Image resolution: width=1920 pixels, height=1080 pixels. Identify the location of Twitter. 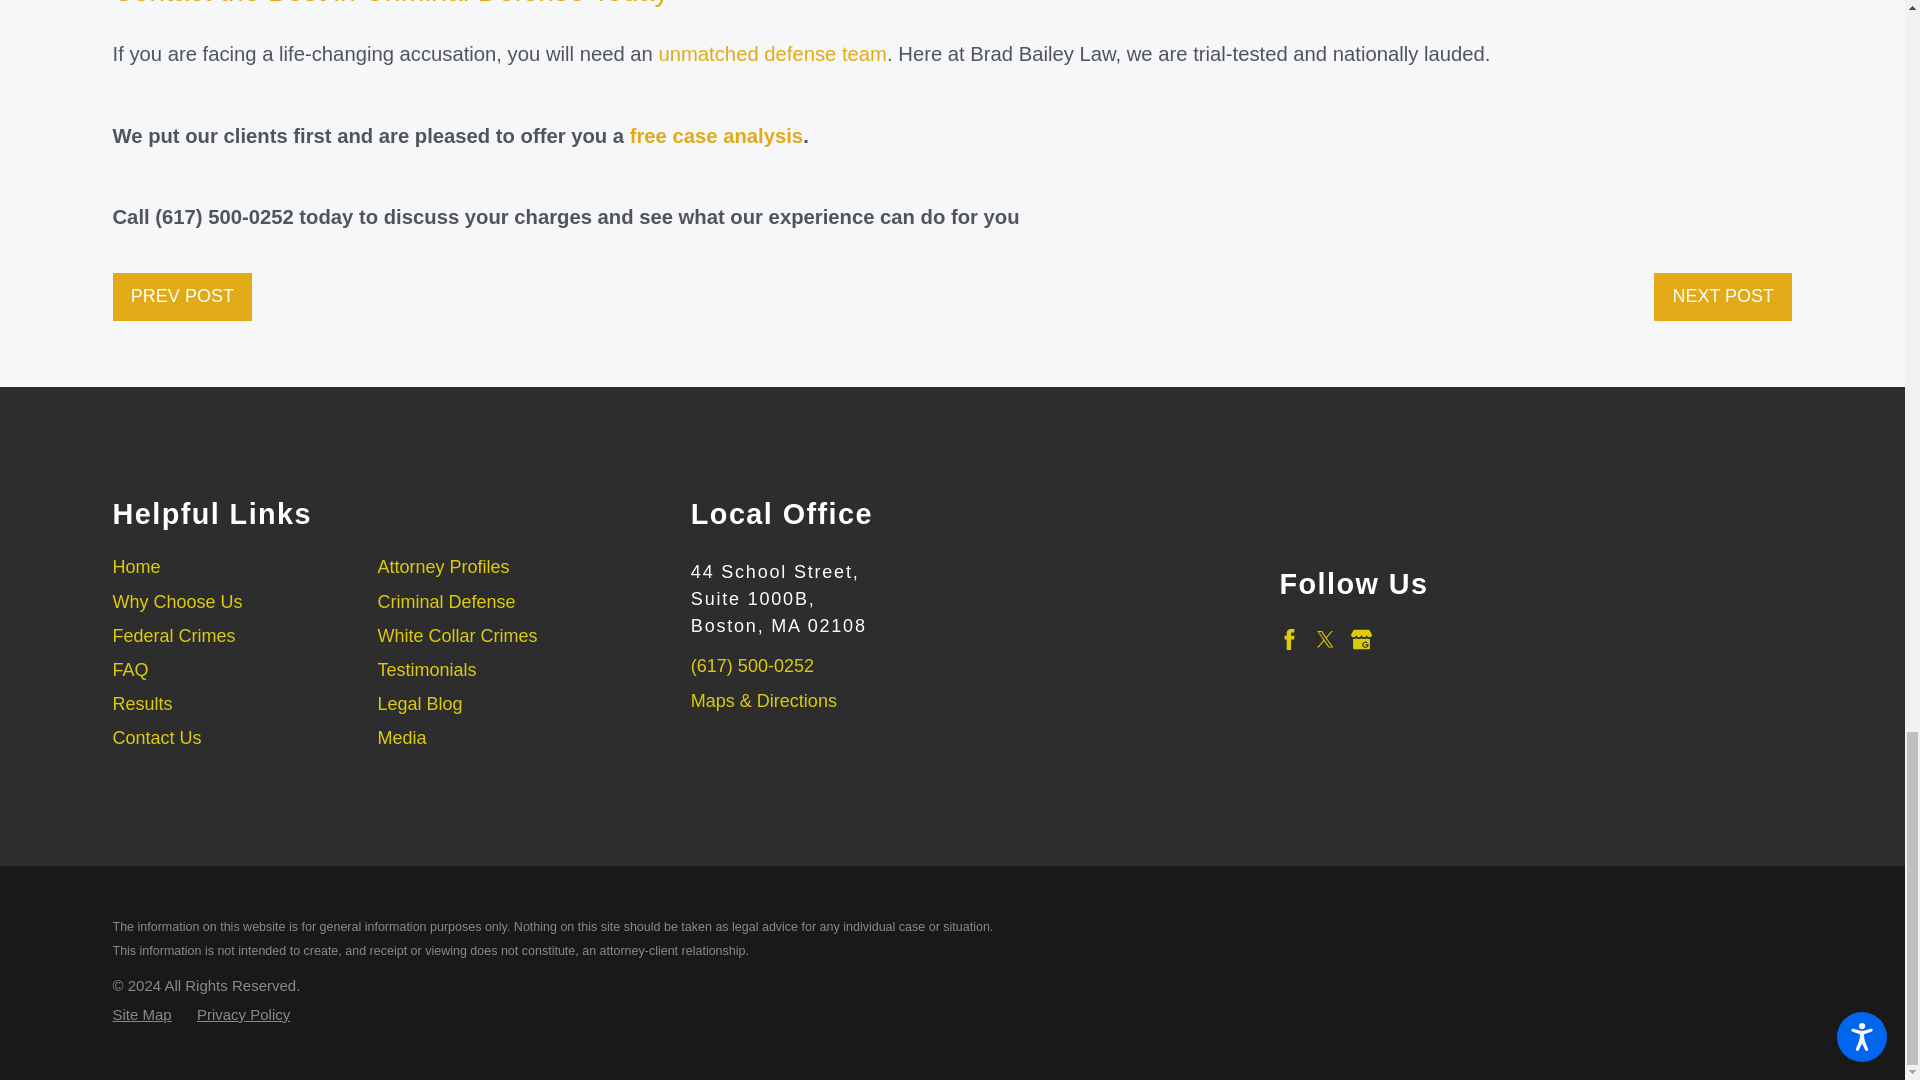
(1326, 639).